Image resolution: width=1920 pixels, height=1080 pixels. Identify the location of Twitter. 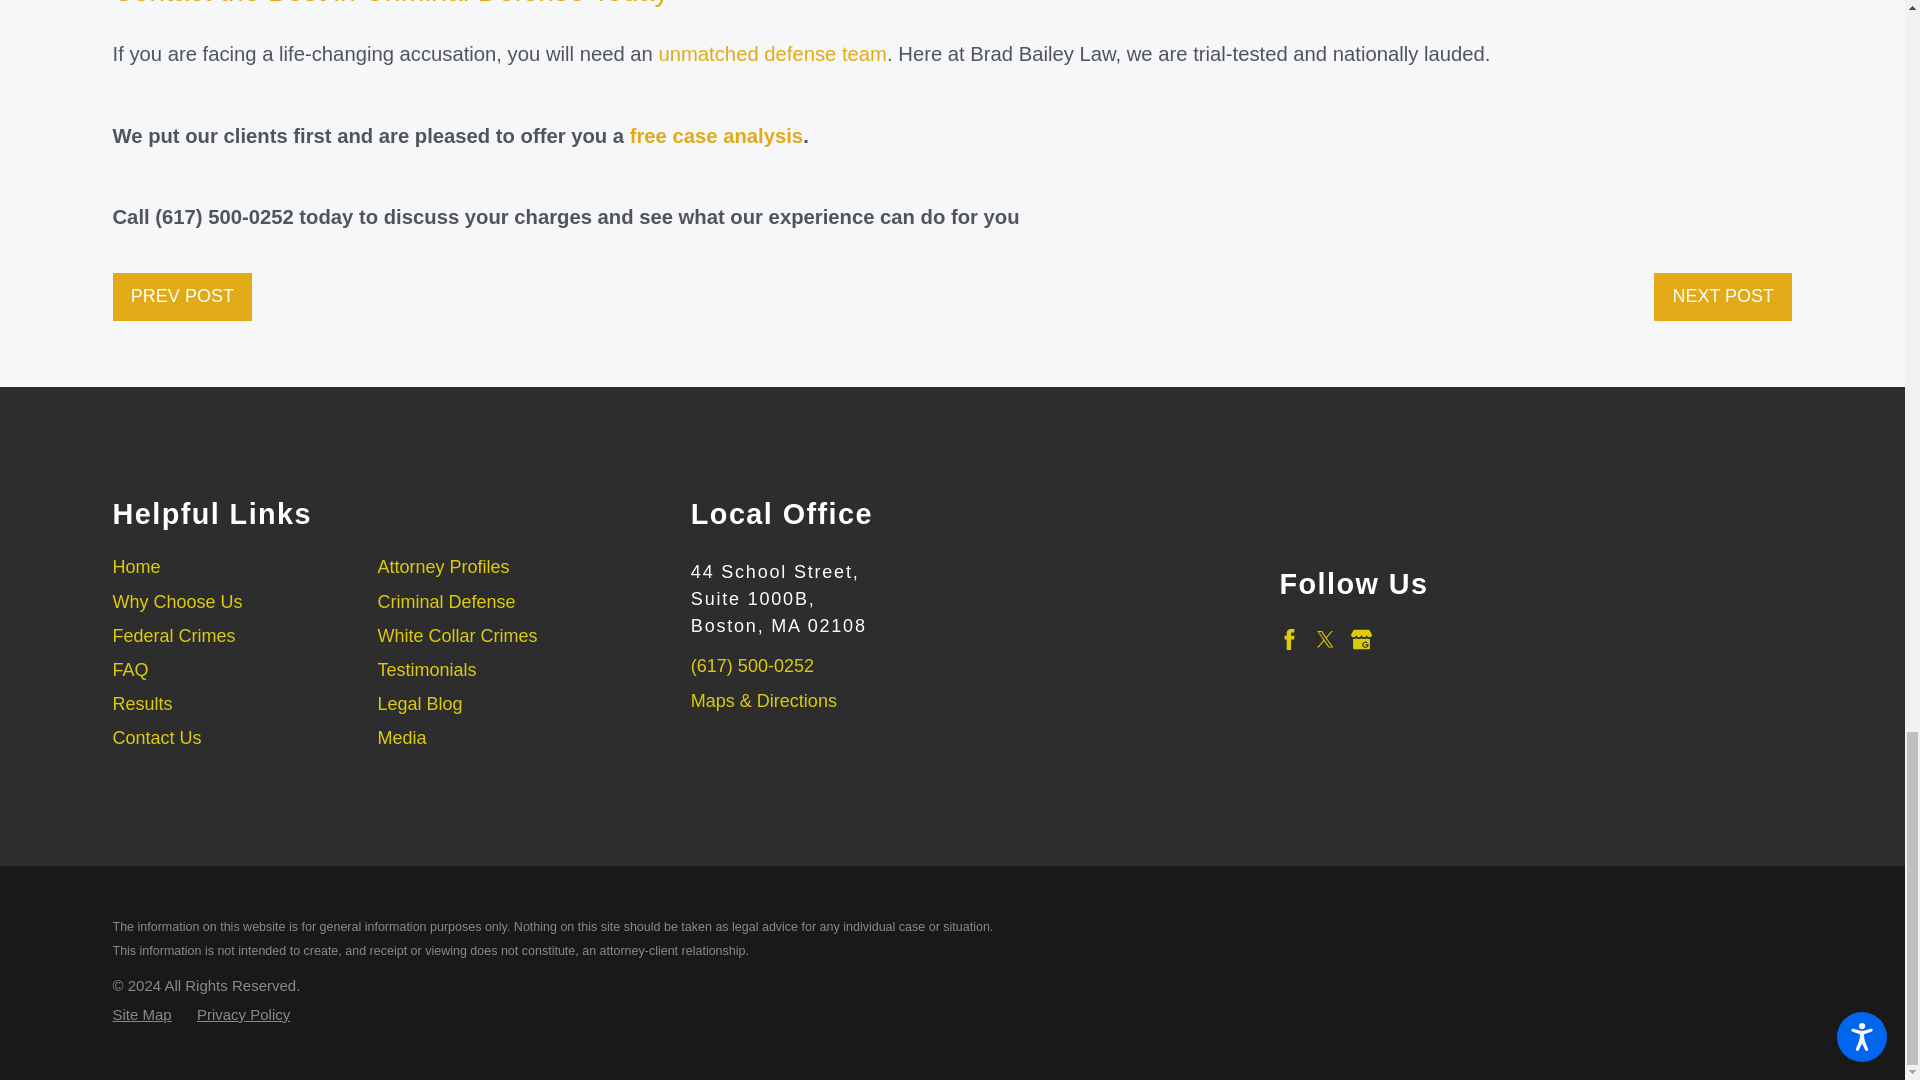
(1326, 639).